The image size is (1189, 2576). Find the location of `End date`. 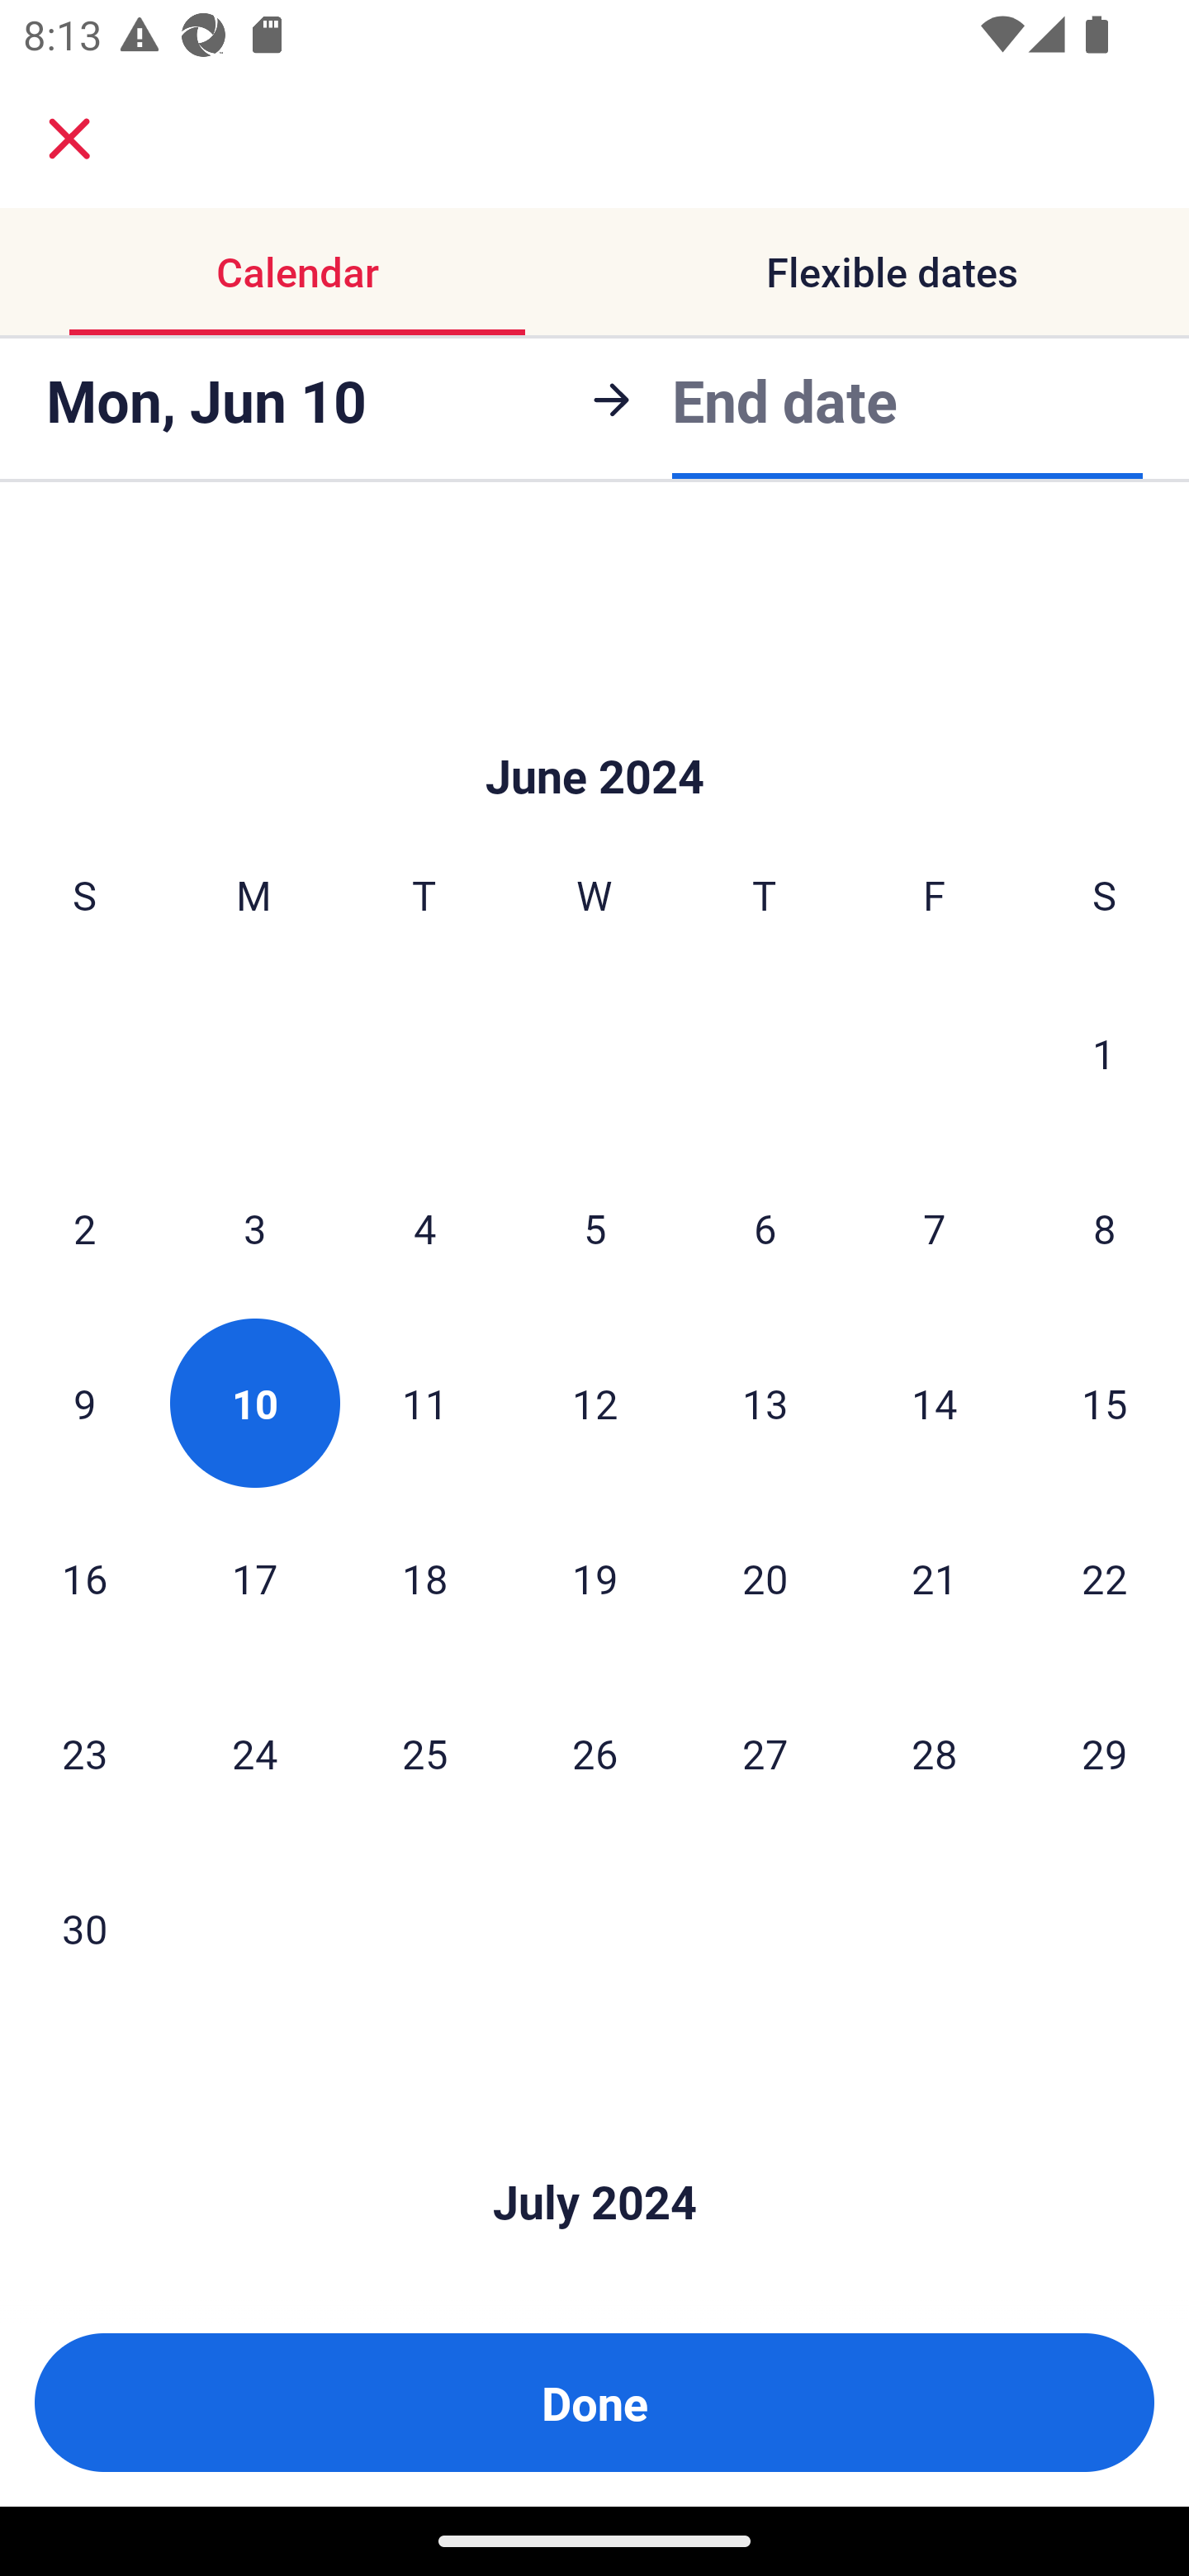

End date is located at coordinates (784, 395).